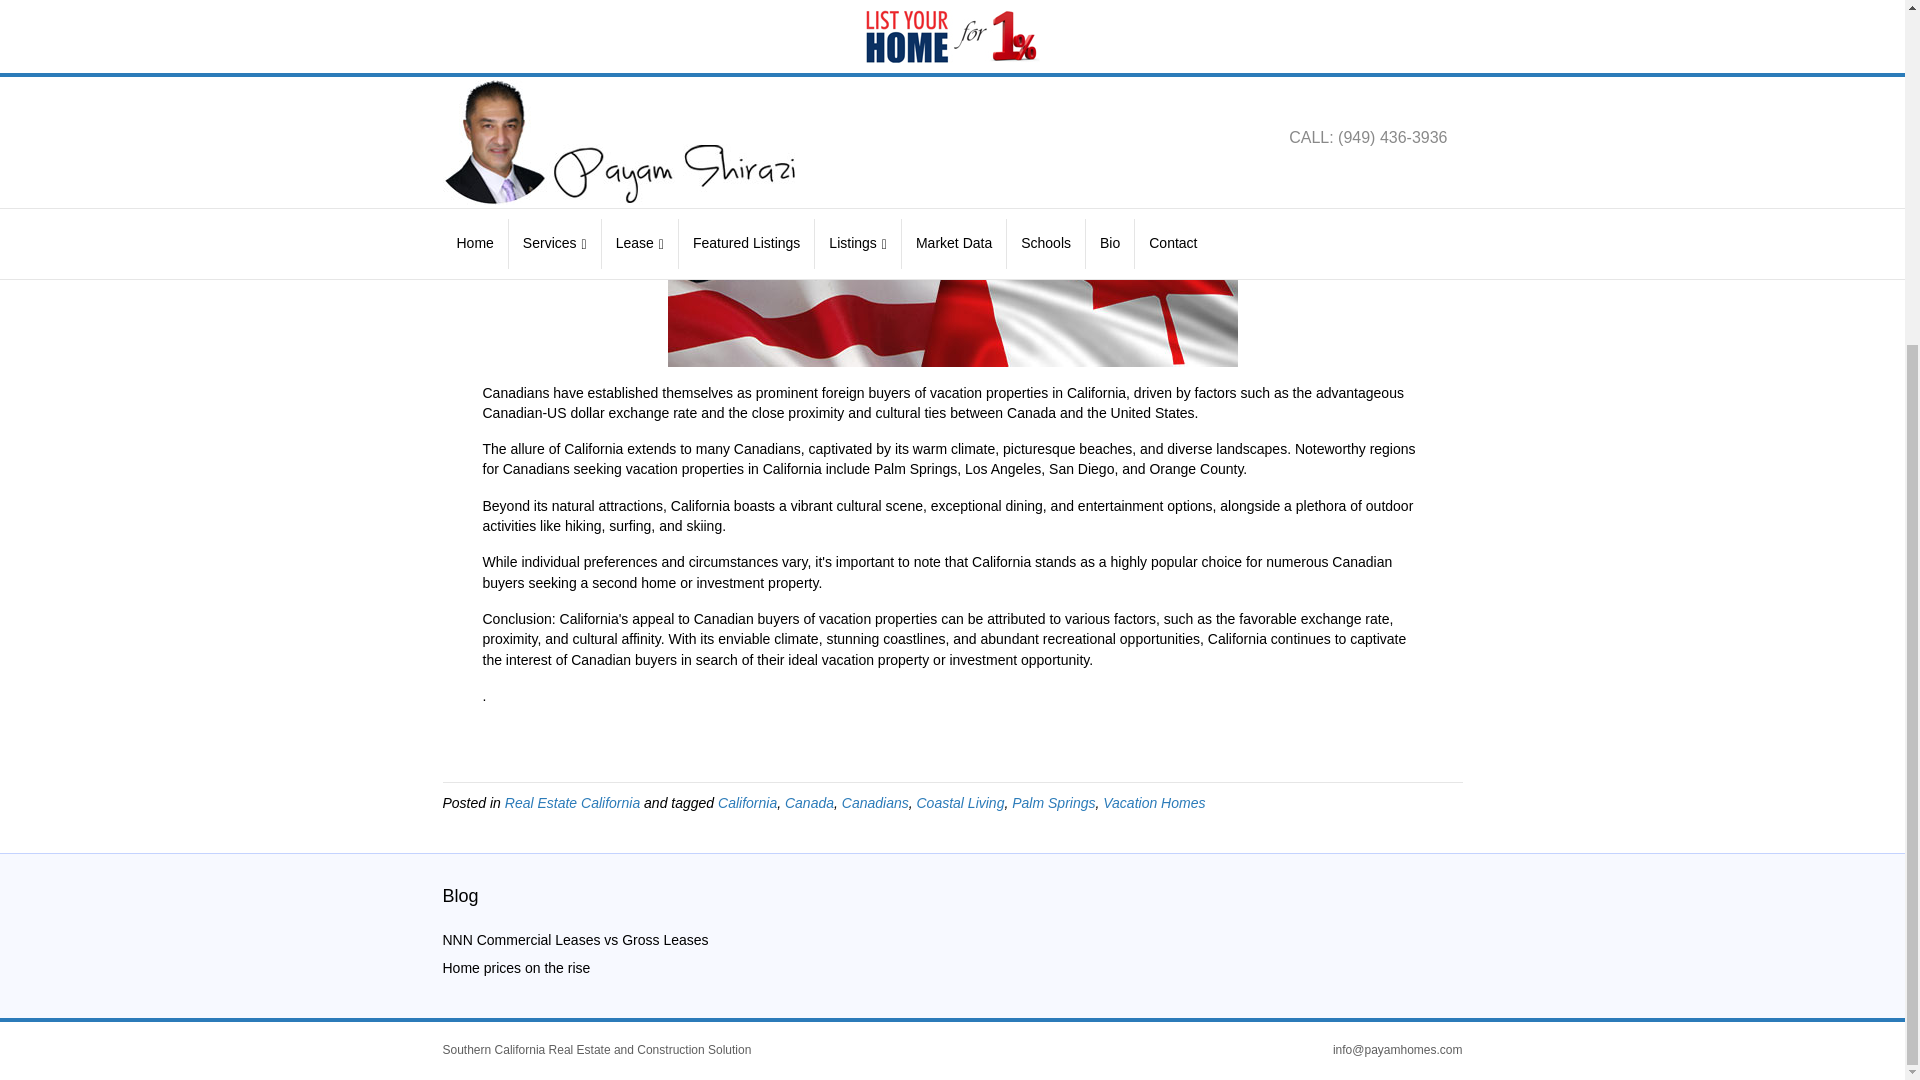 The height and width of the screenshot is (1080, 1920). What do you see at coordinates (809, 802) in the screenshot?
I see `Canada` at bounding box center [809, 802].